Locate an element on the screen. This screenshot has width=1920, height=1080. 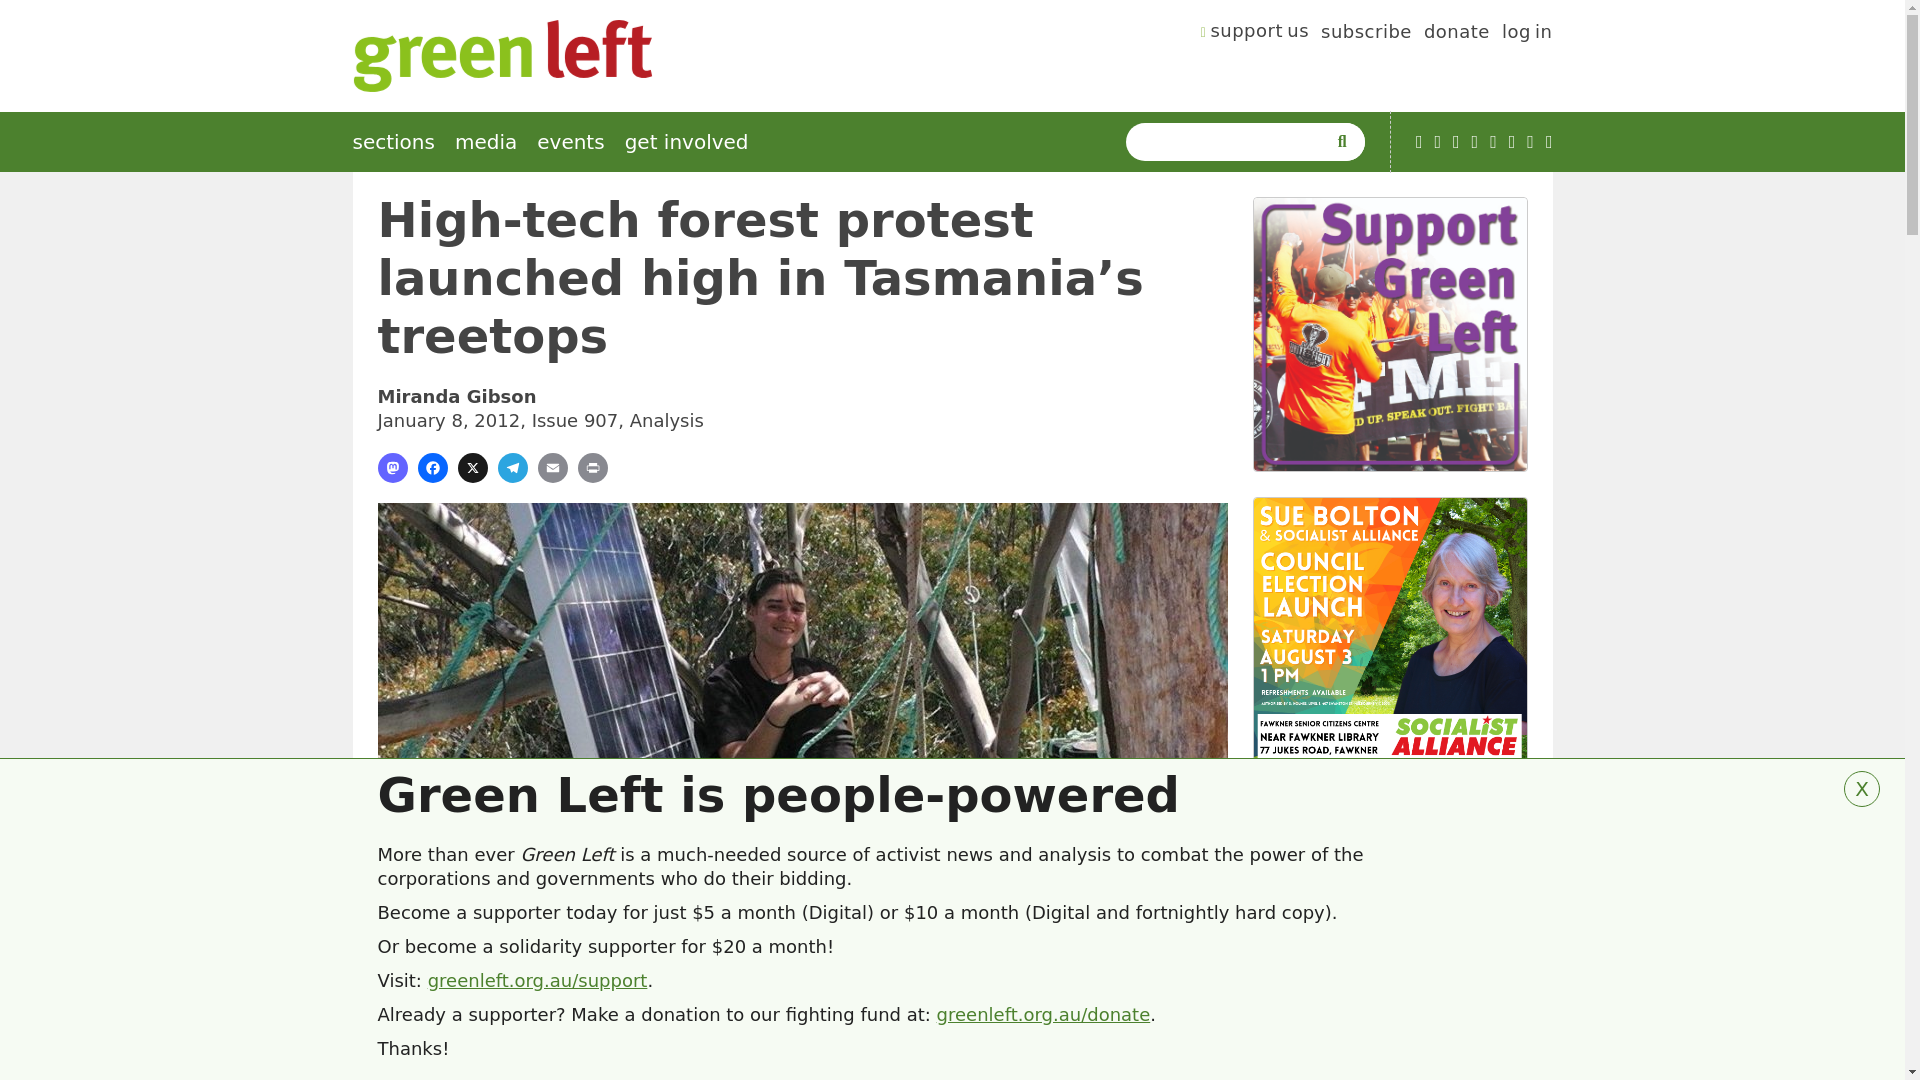
Share on Mastondon is located at coordinates (392, 467).